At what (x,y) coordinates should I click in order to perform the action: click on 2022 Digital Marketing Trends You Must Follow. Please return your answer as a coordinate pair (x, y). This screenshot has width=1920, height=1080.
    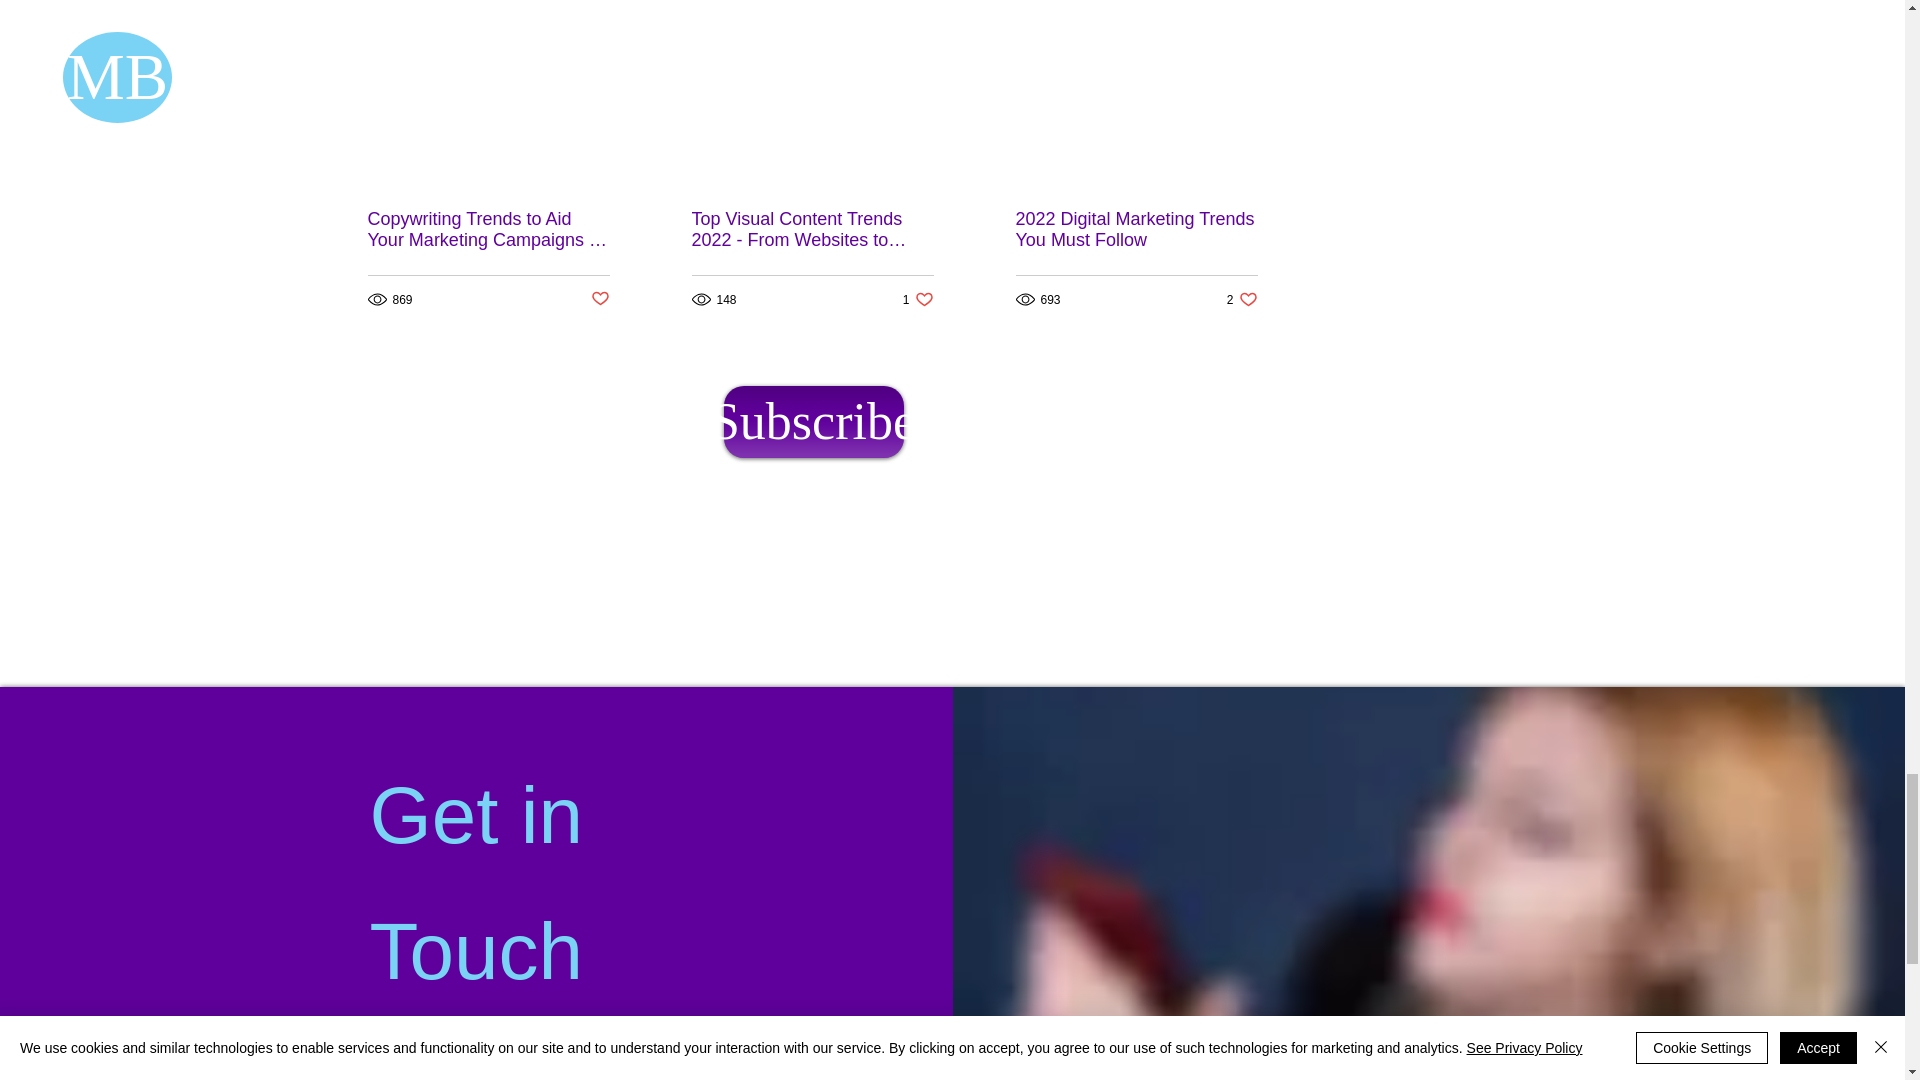
    Looking at the image, I should click on (1136, 230).